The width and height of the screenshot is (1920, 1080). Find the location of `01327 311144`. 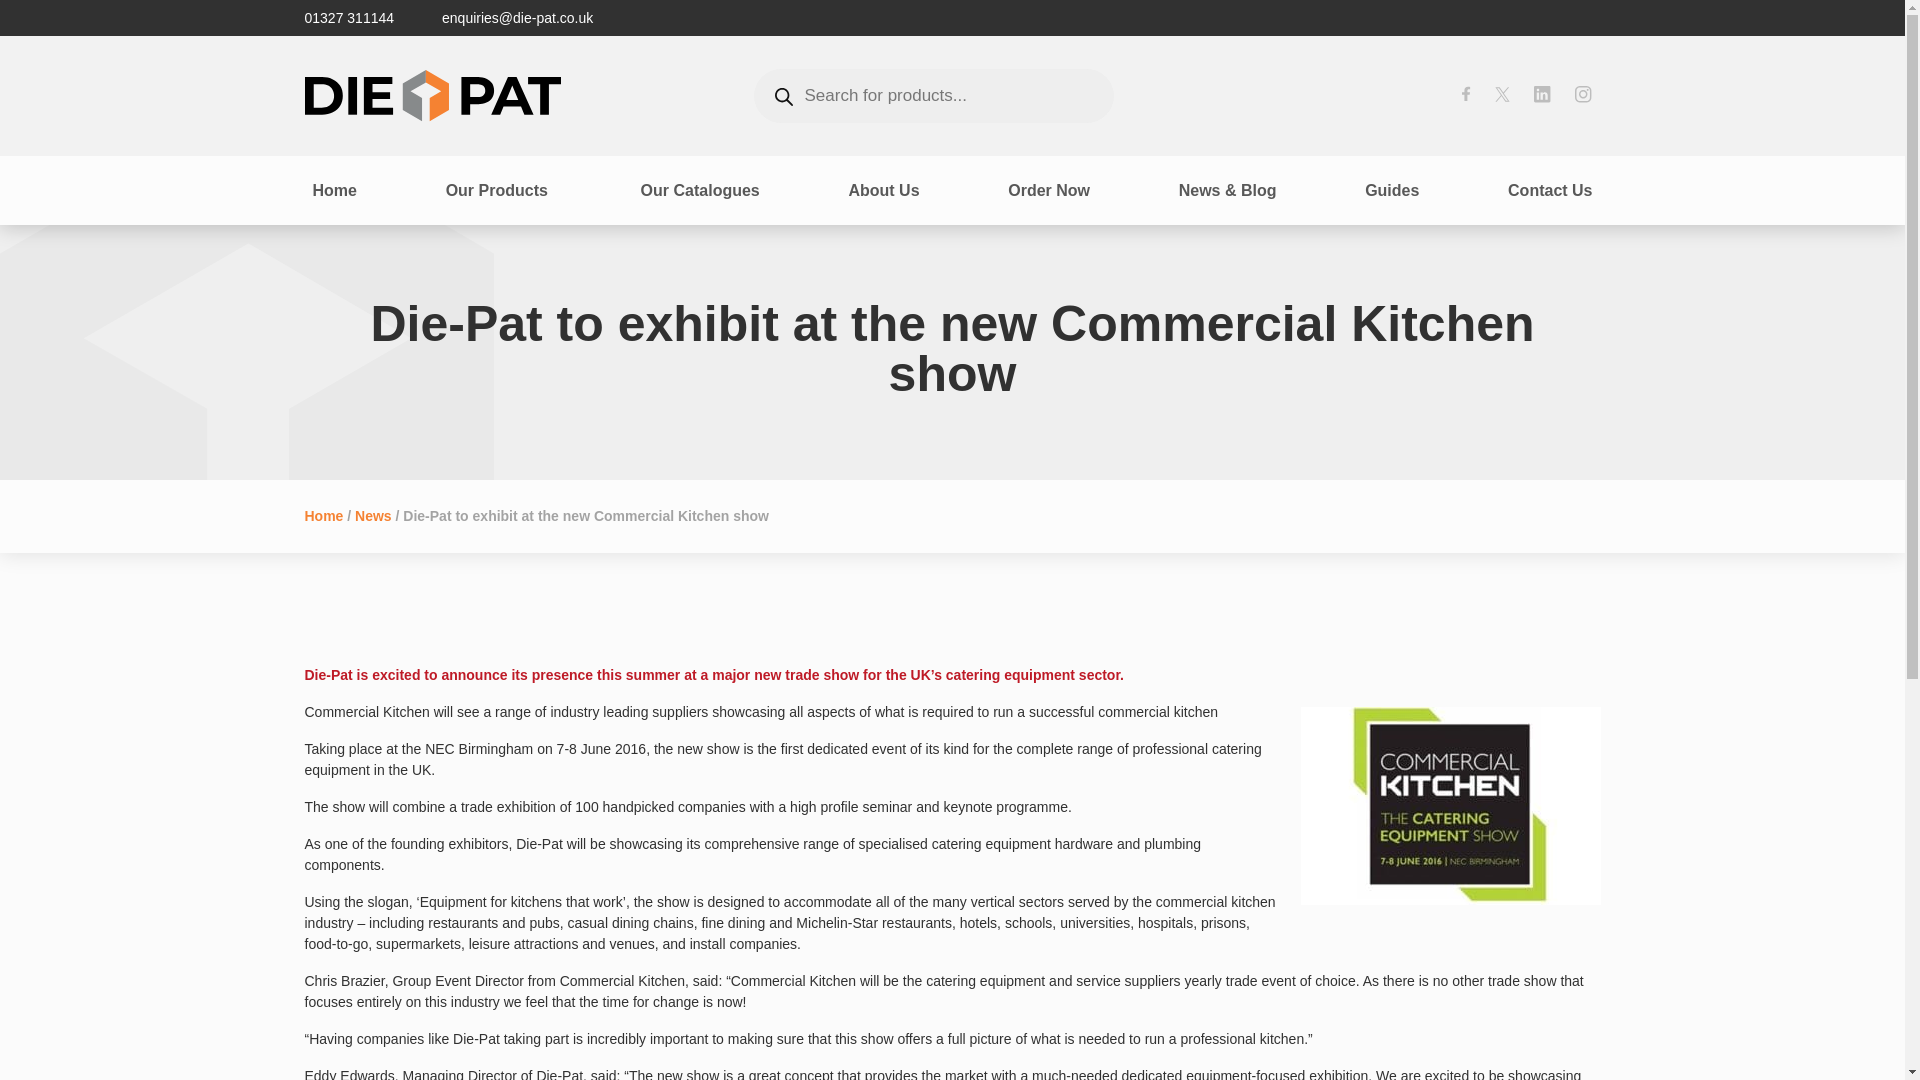

01327 311144 is located at coordinates (348, 18).